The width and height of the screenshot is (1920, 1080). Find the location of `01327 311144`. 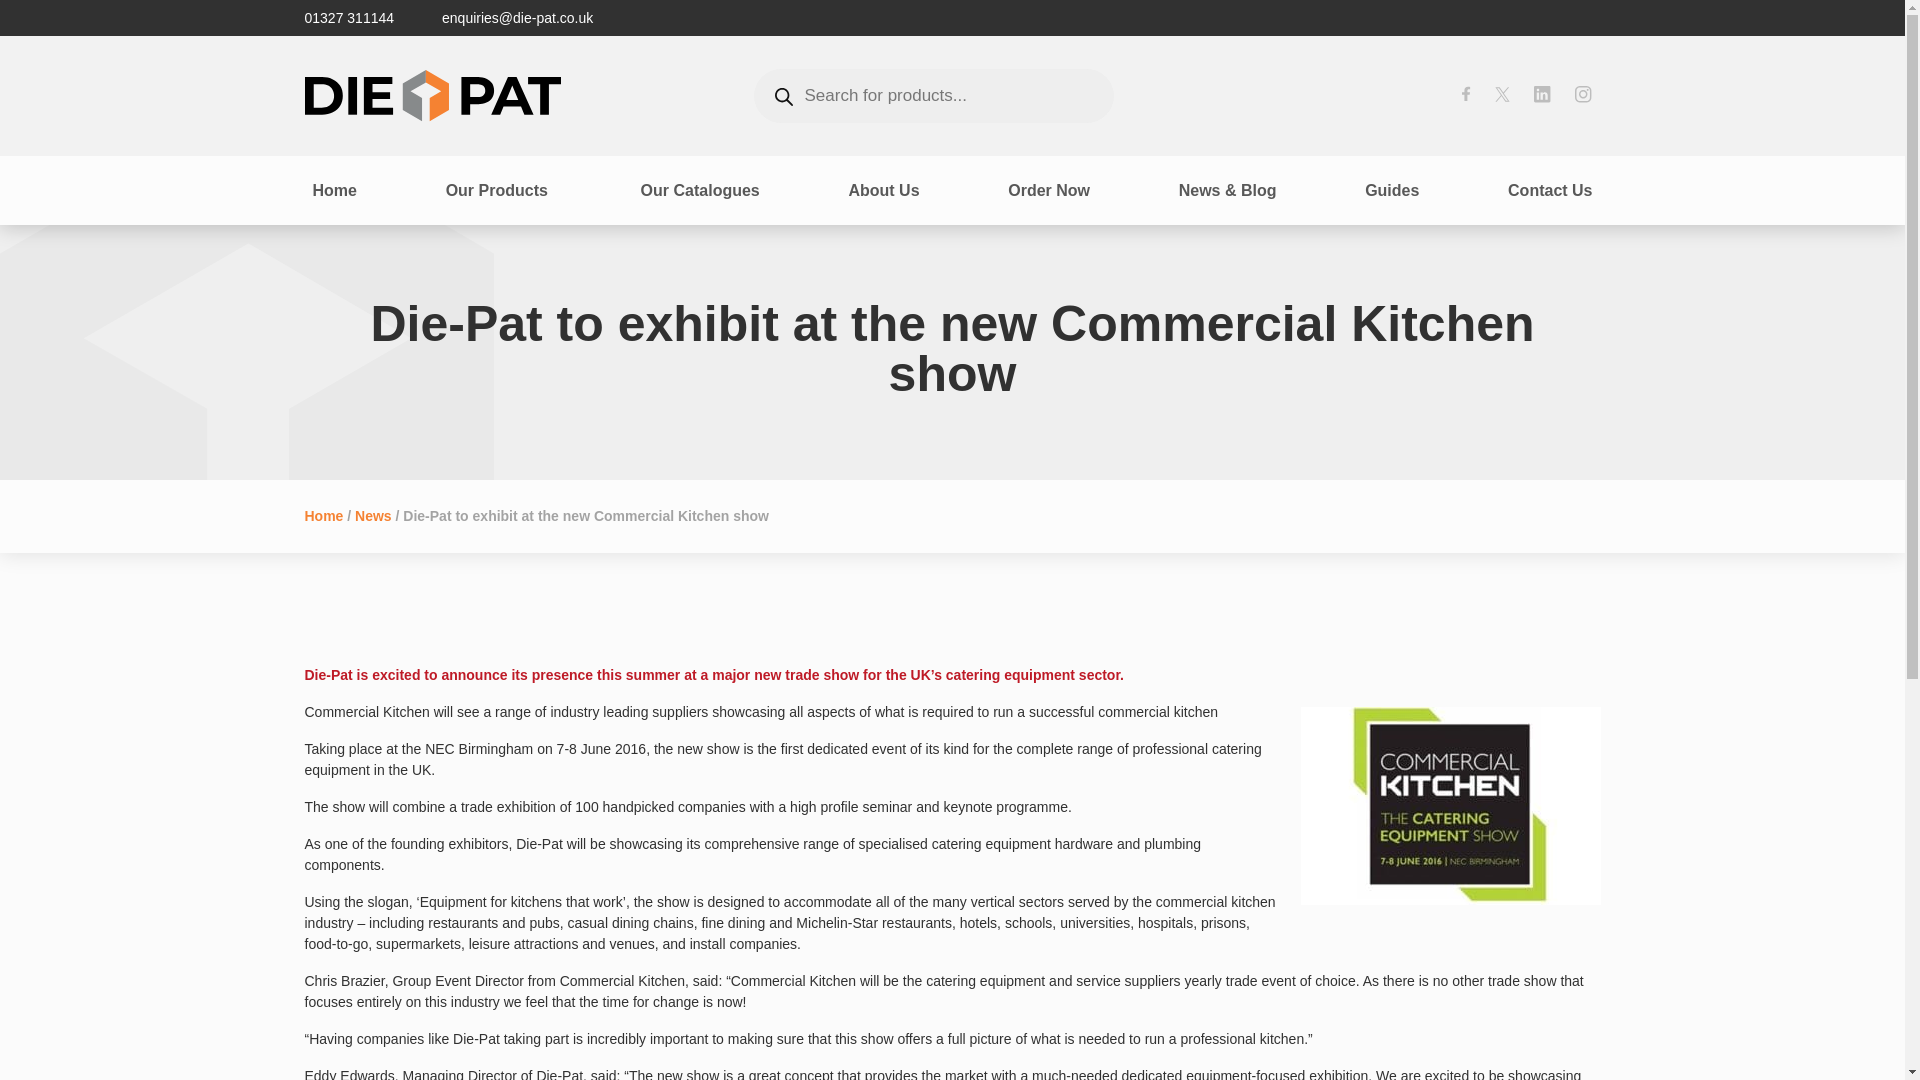

01327 311144 is located at coordinates (348, 18).